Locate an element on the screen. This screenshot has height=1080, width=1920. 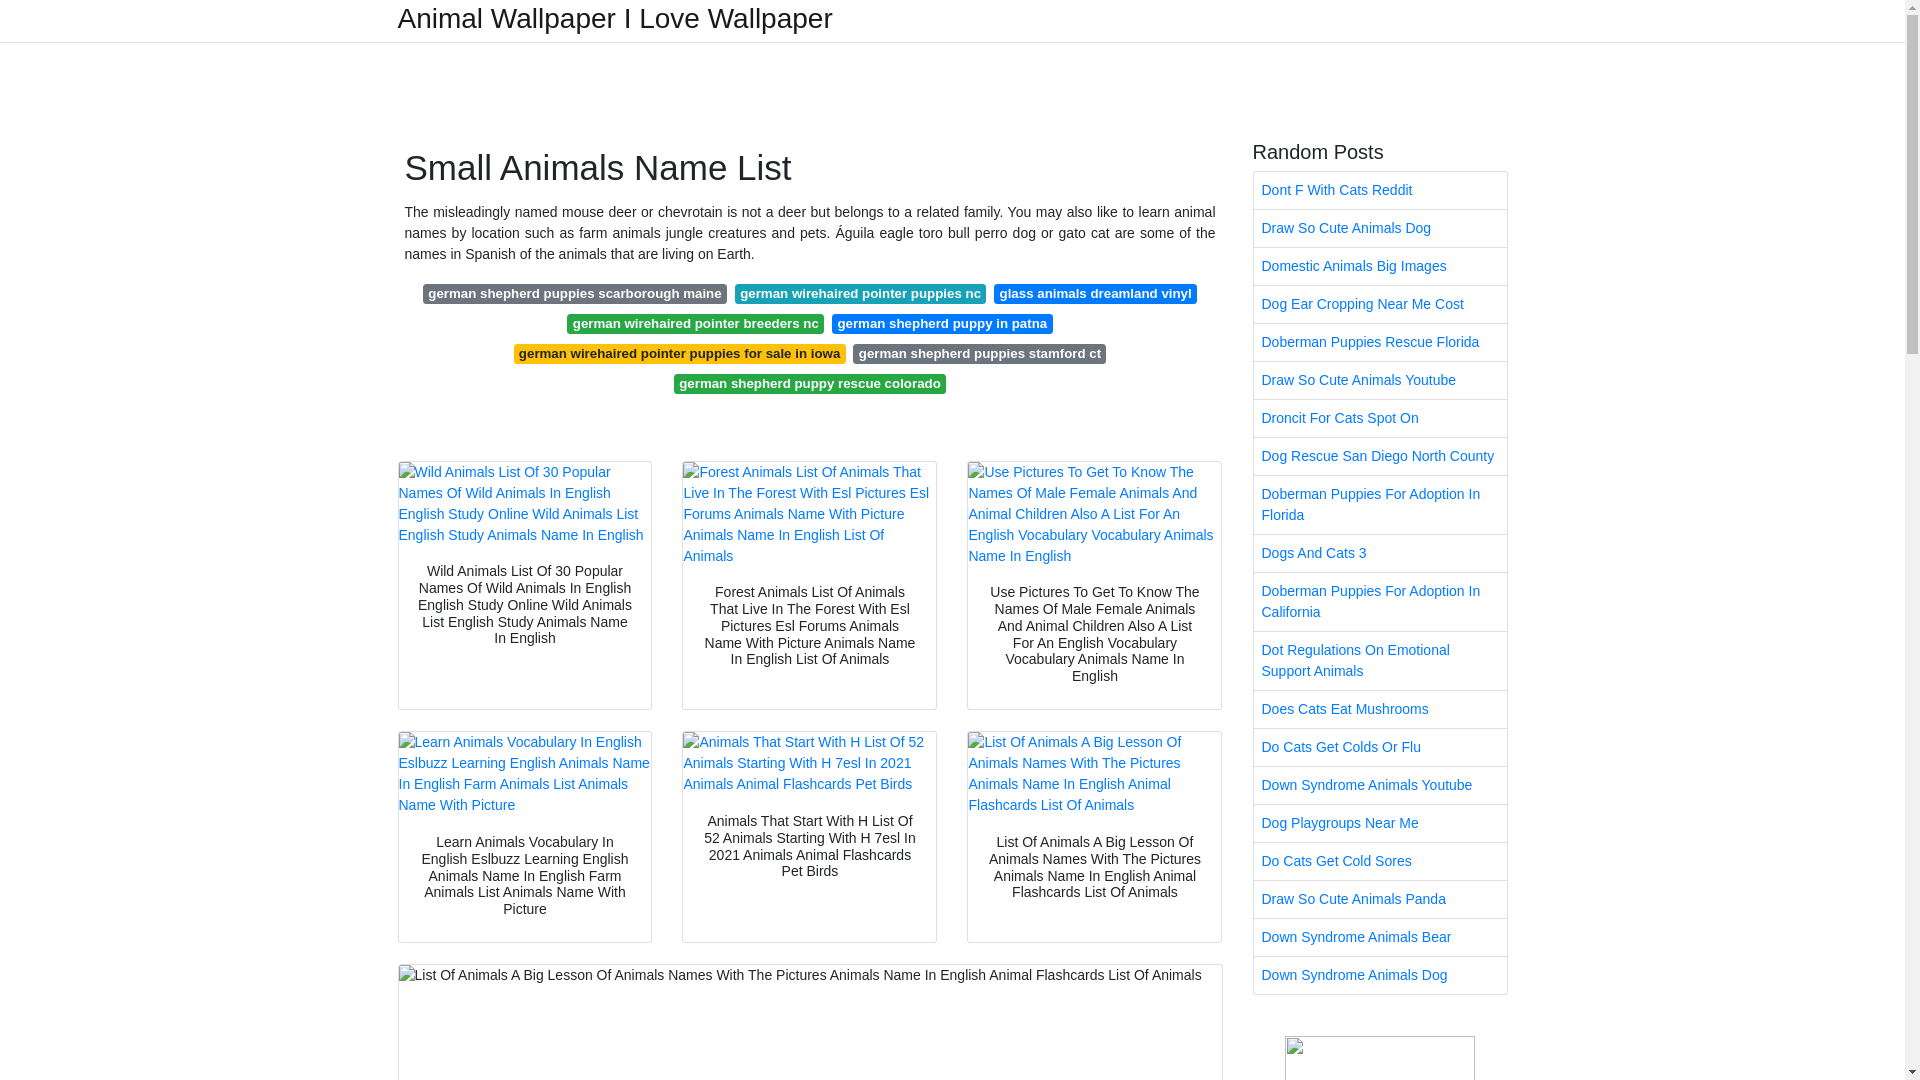
Droncit For Cats Spot On is located at coordinates (1380, 418).